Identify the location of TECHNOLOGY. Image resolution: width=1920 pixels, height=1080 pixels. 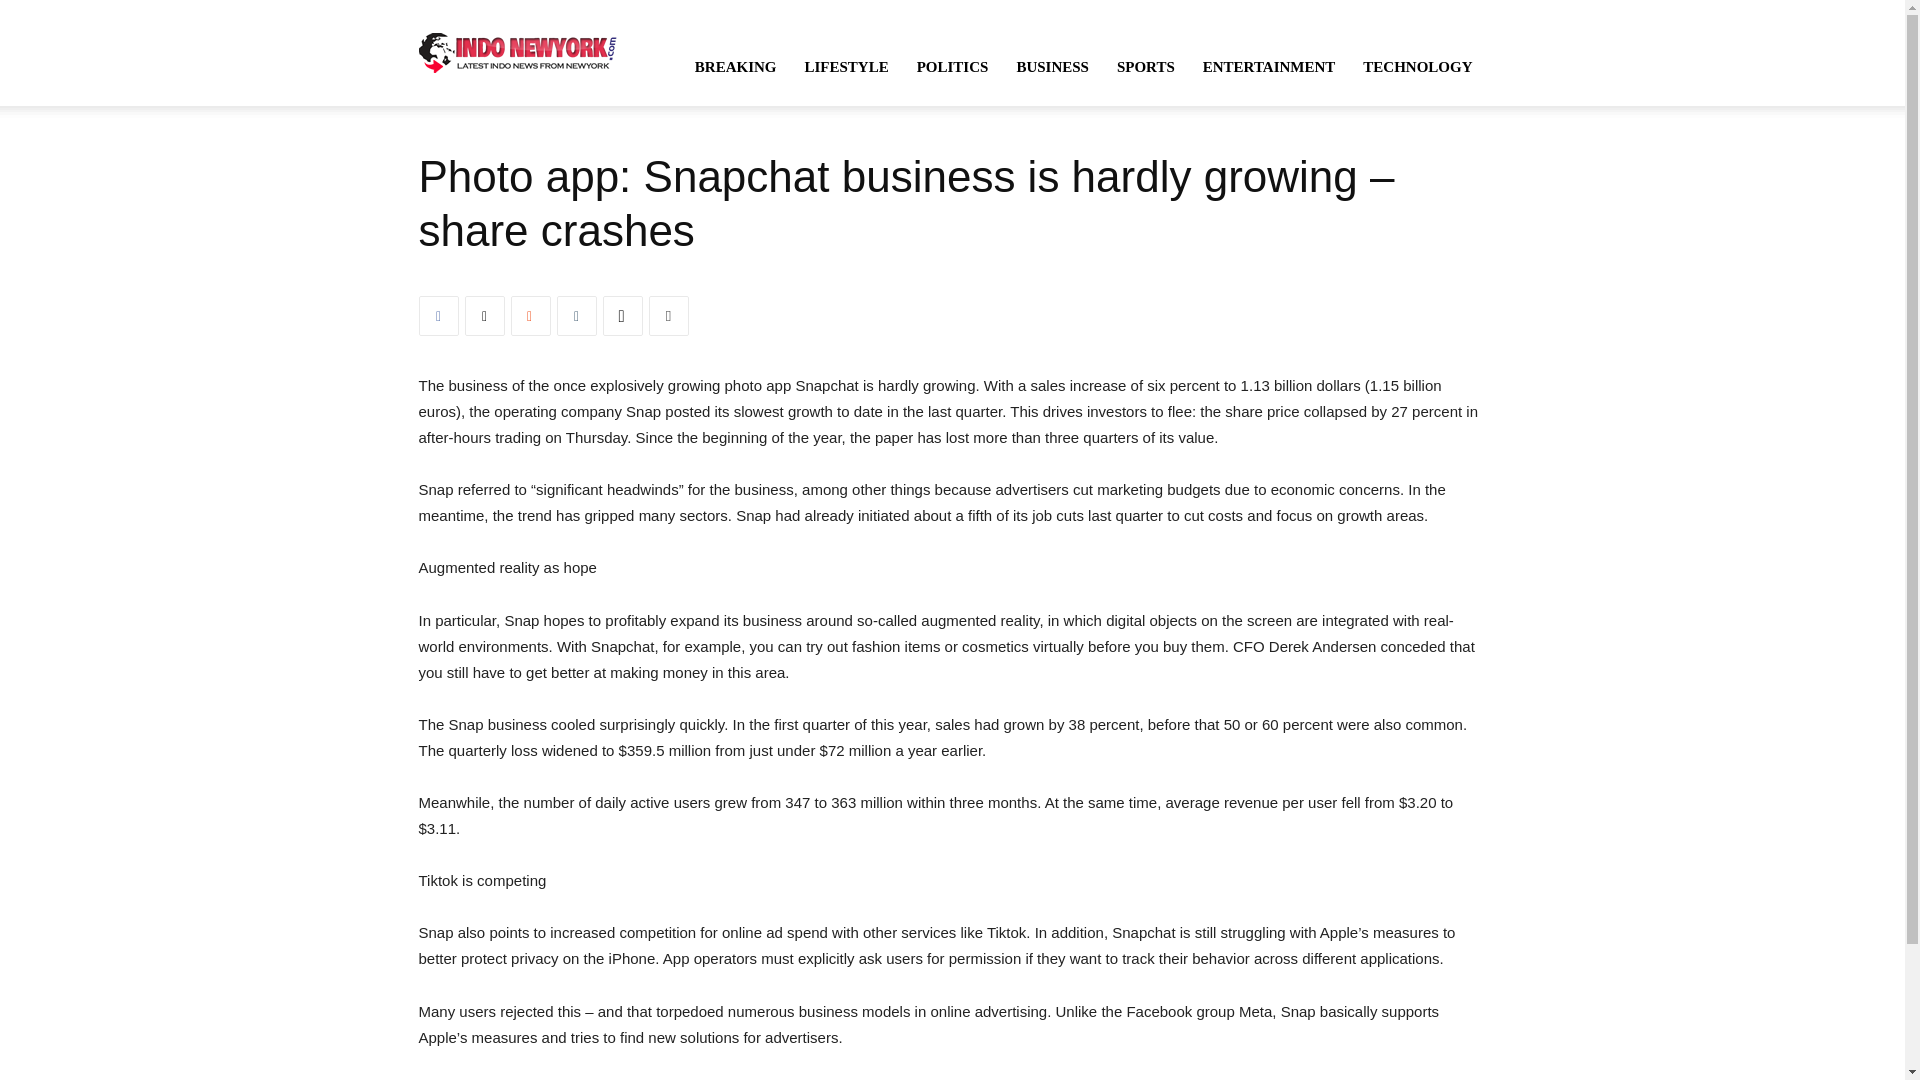
(1418, 66).